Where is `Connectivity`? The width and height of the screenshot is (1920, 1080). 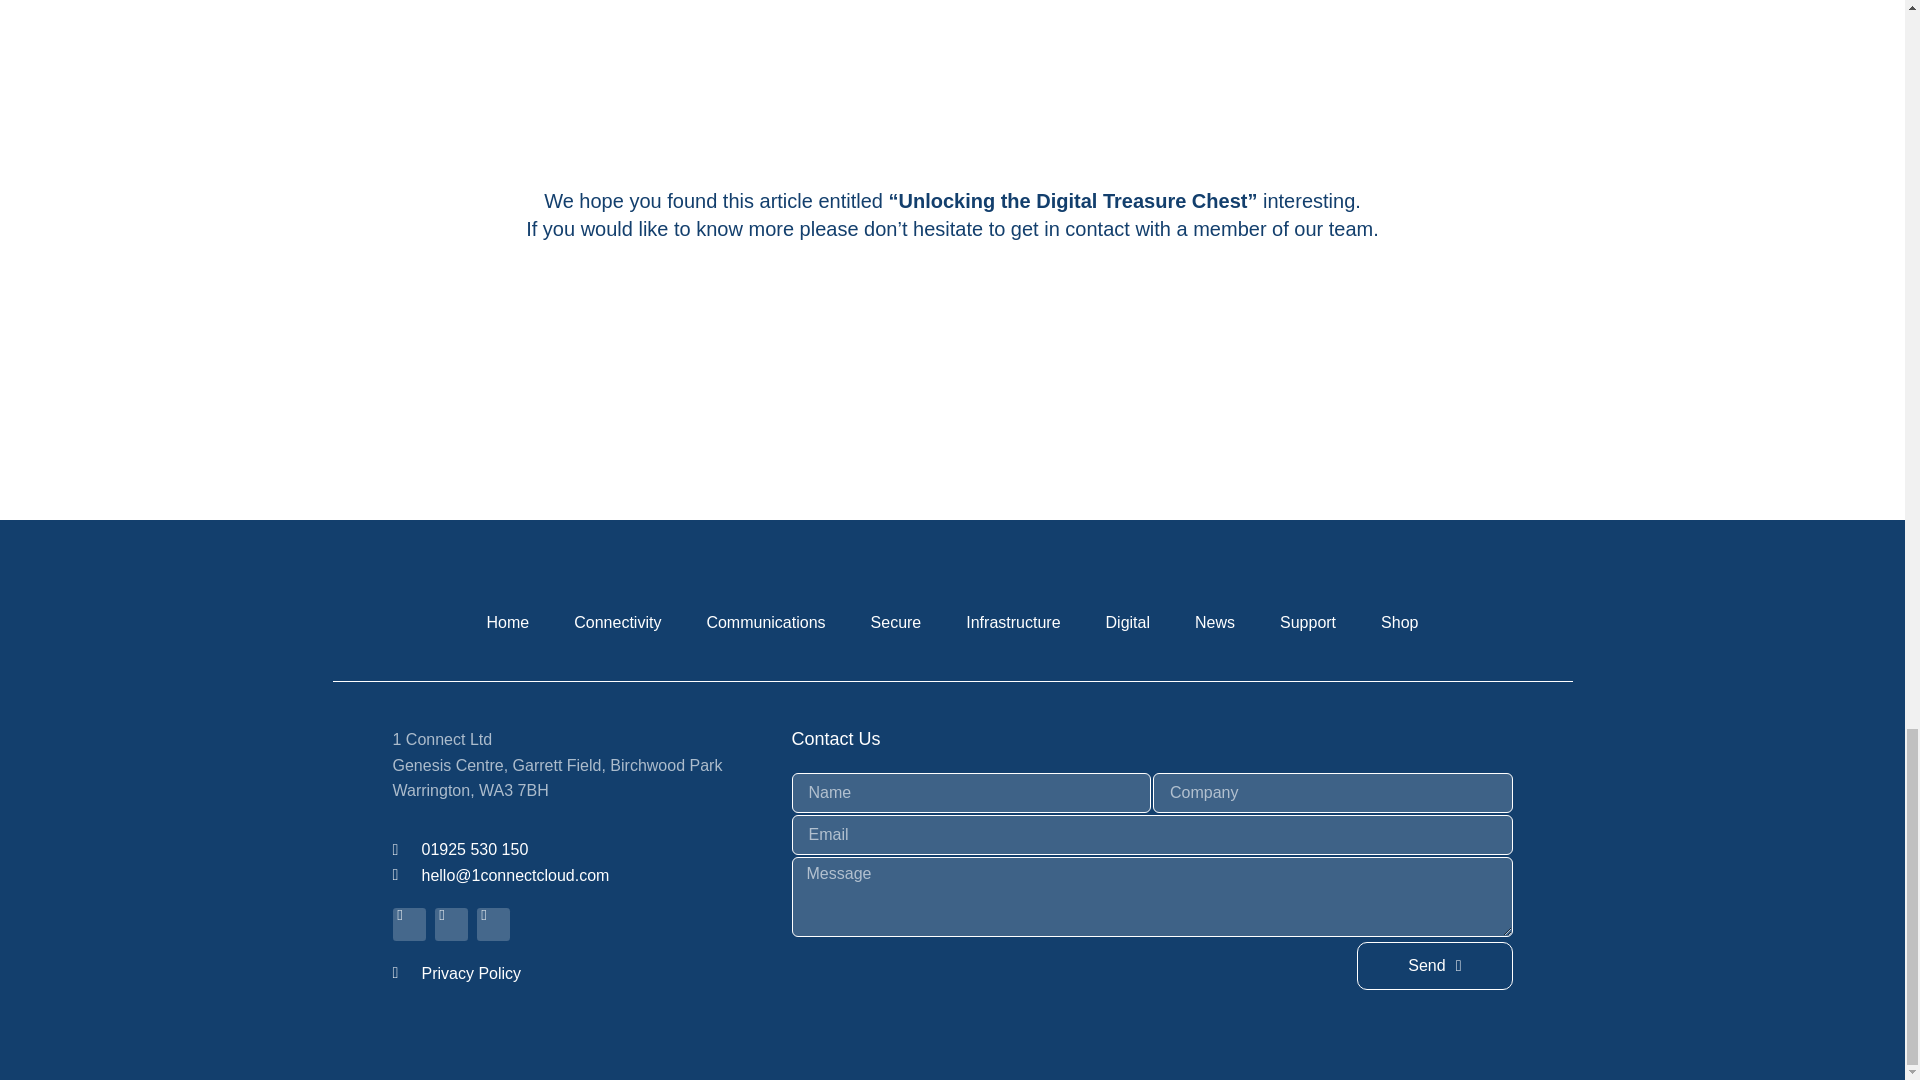 Connectivity is located at coordinates (618, 622).